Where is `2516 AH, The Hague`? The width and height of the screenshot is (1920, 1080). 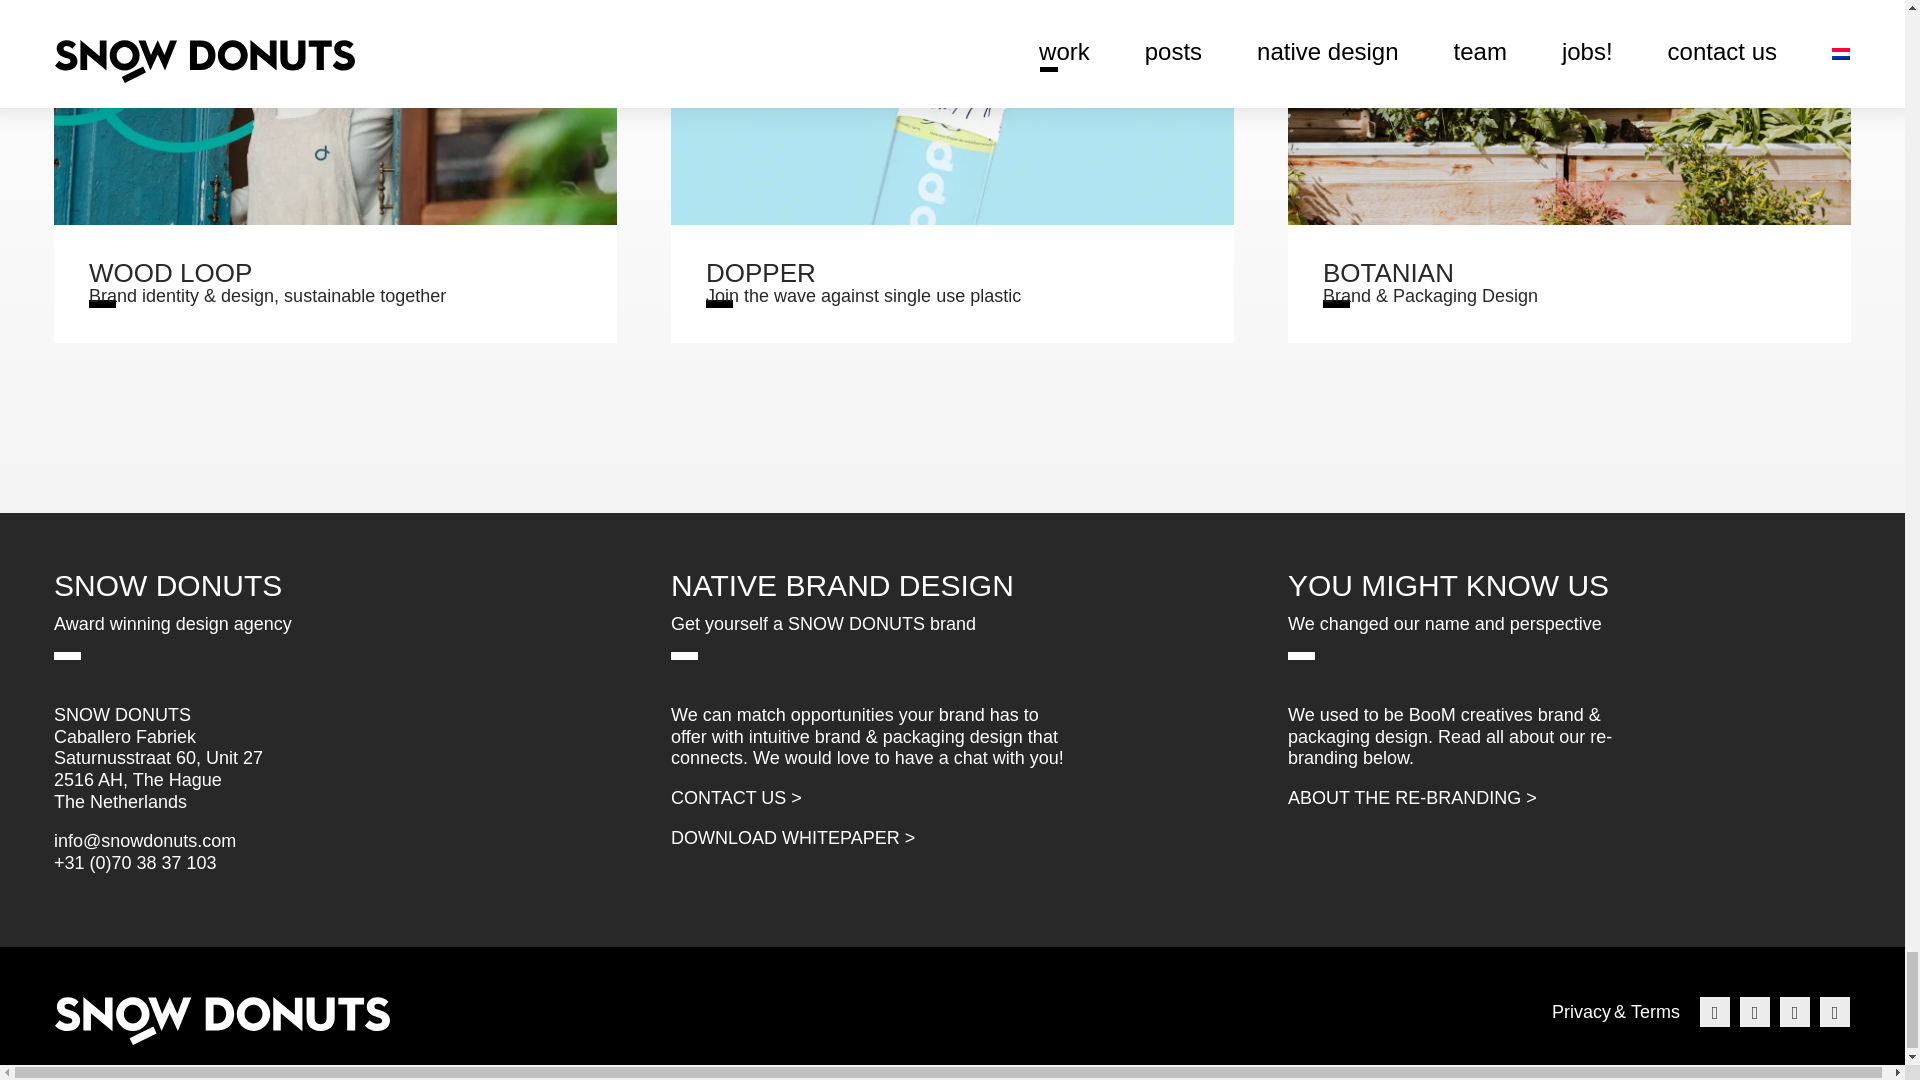 2516 AH, The Hague is located at coordinates (952, 171).